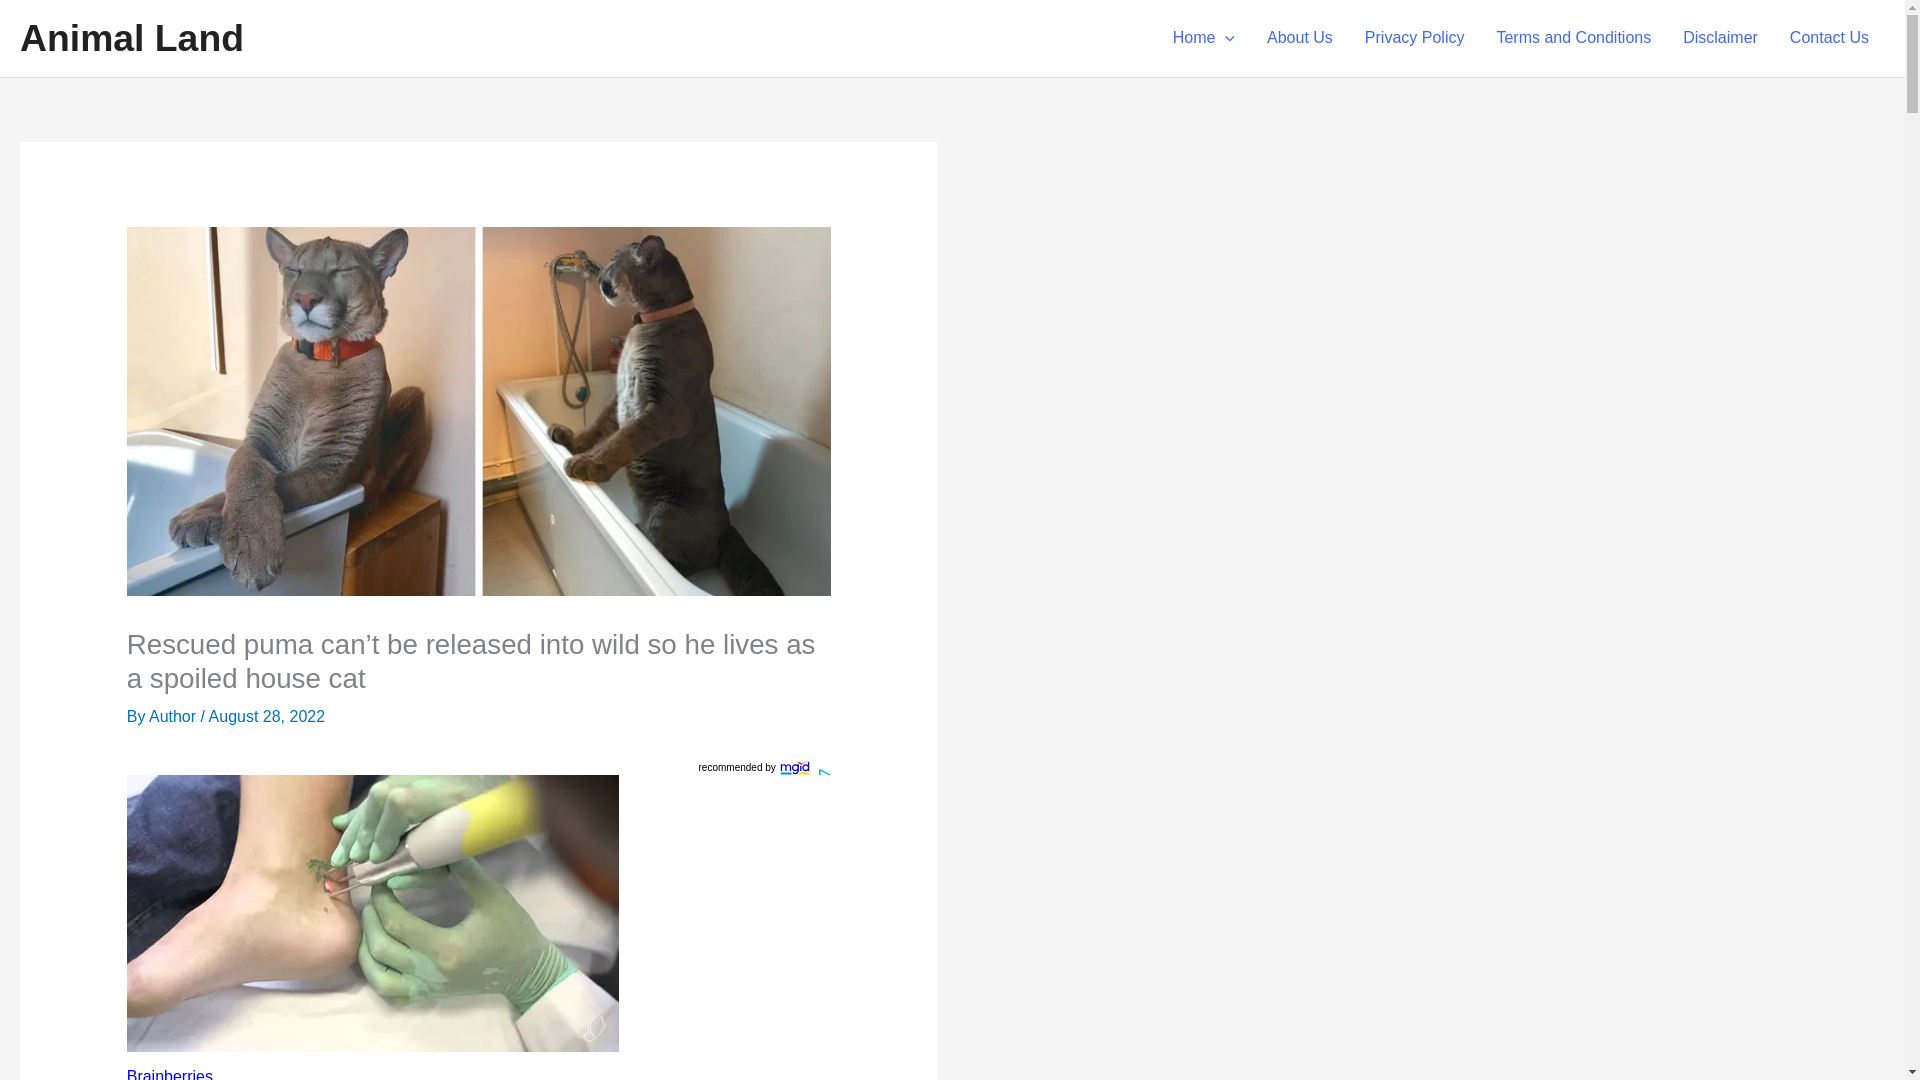 The image size is (1920, 1080). Describe the element at coordinates (1573, 38) in the screenshot. I see `Terms and Conditions` at that location.